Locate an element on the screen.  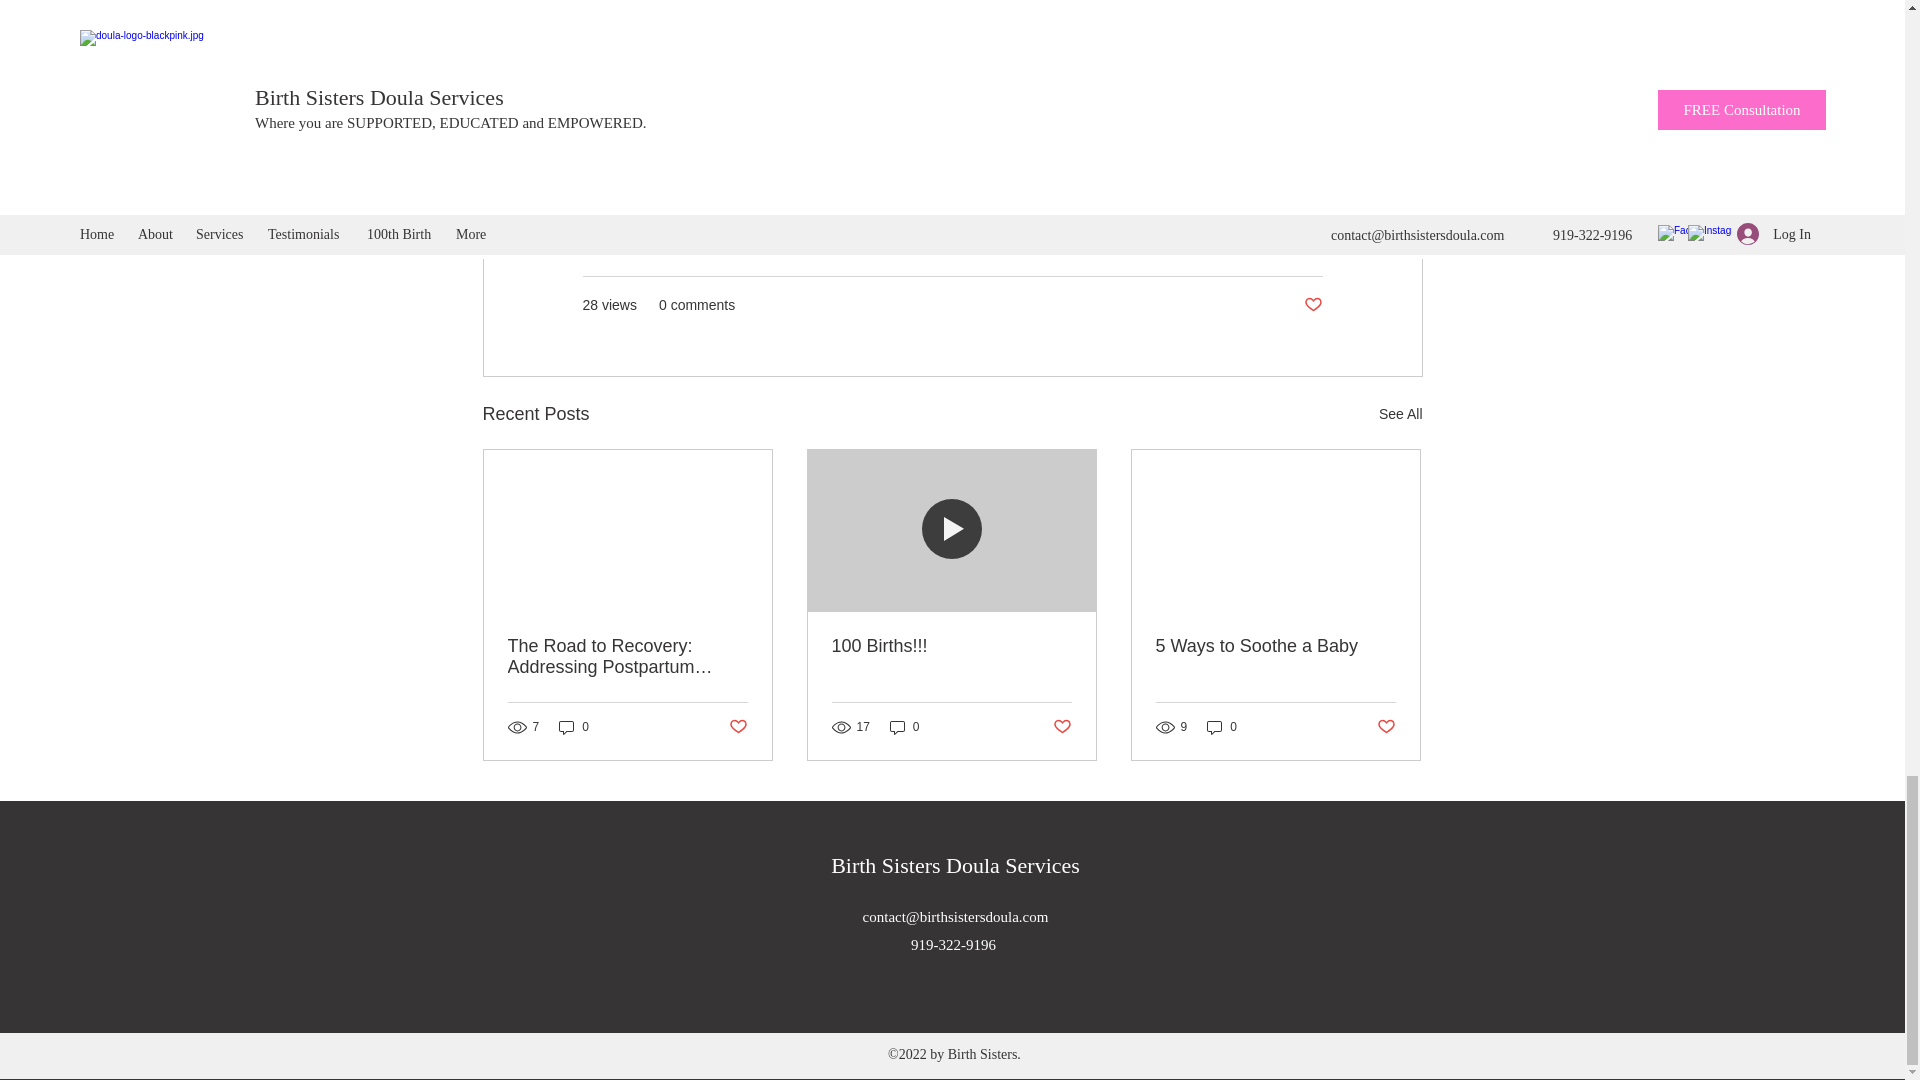
Post not marked as liked is located at coordinates (1386, 727).